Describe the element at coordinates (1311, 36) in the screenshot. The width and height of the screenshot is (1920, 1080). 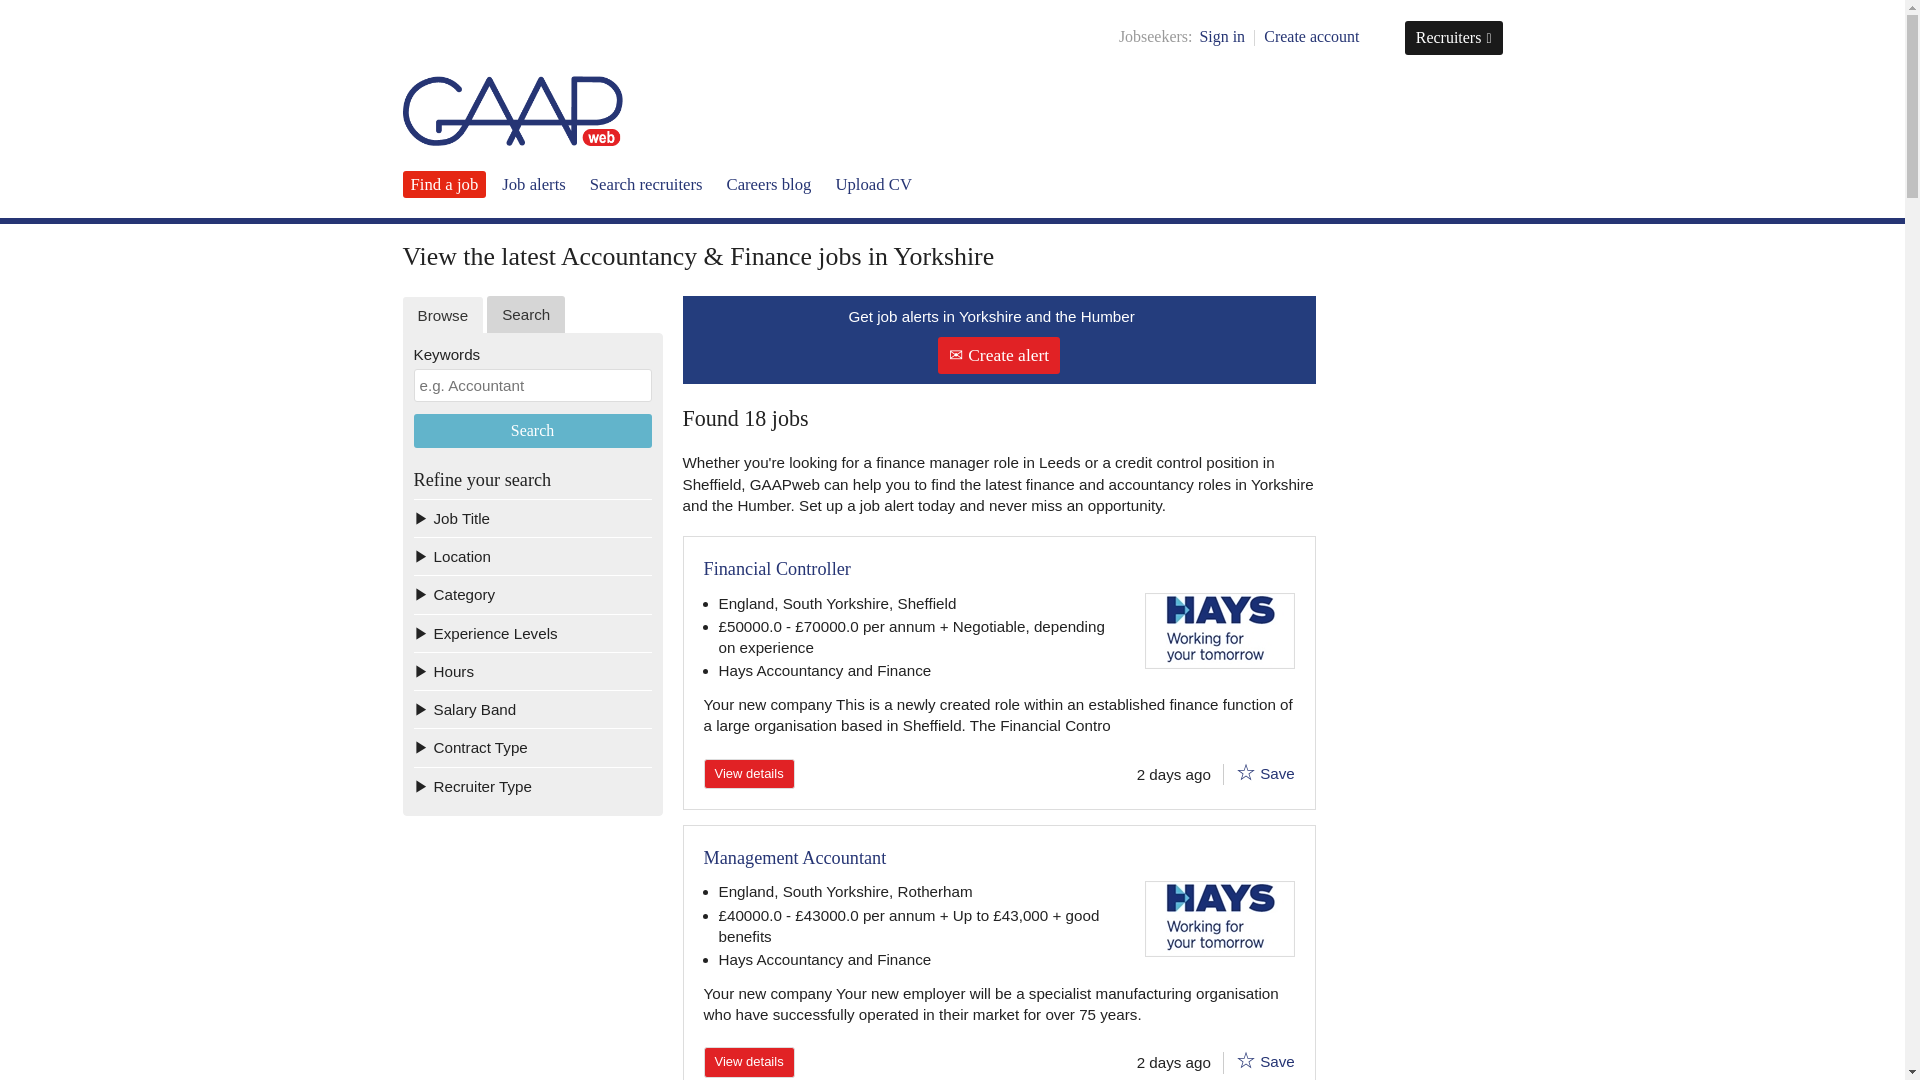
I see `Create account` at that location.